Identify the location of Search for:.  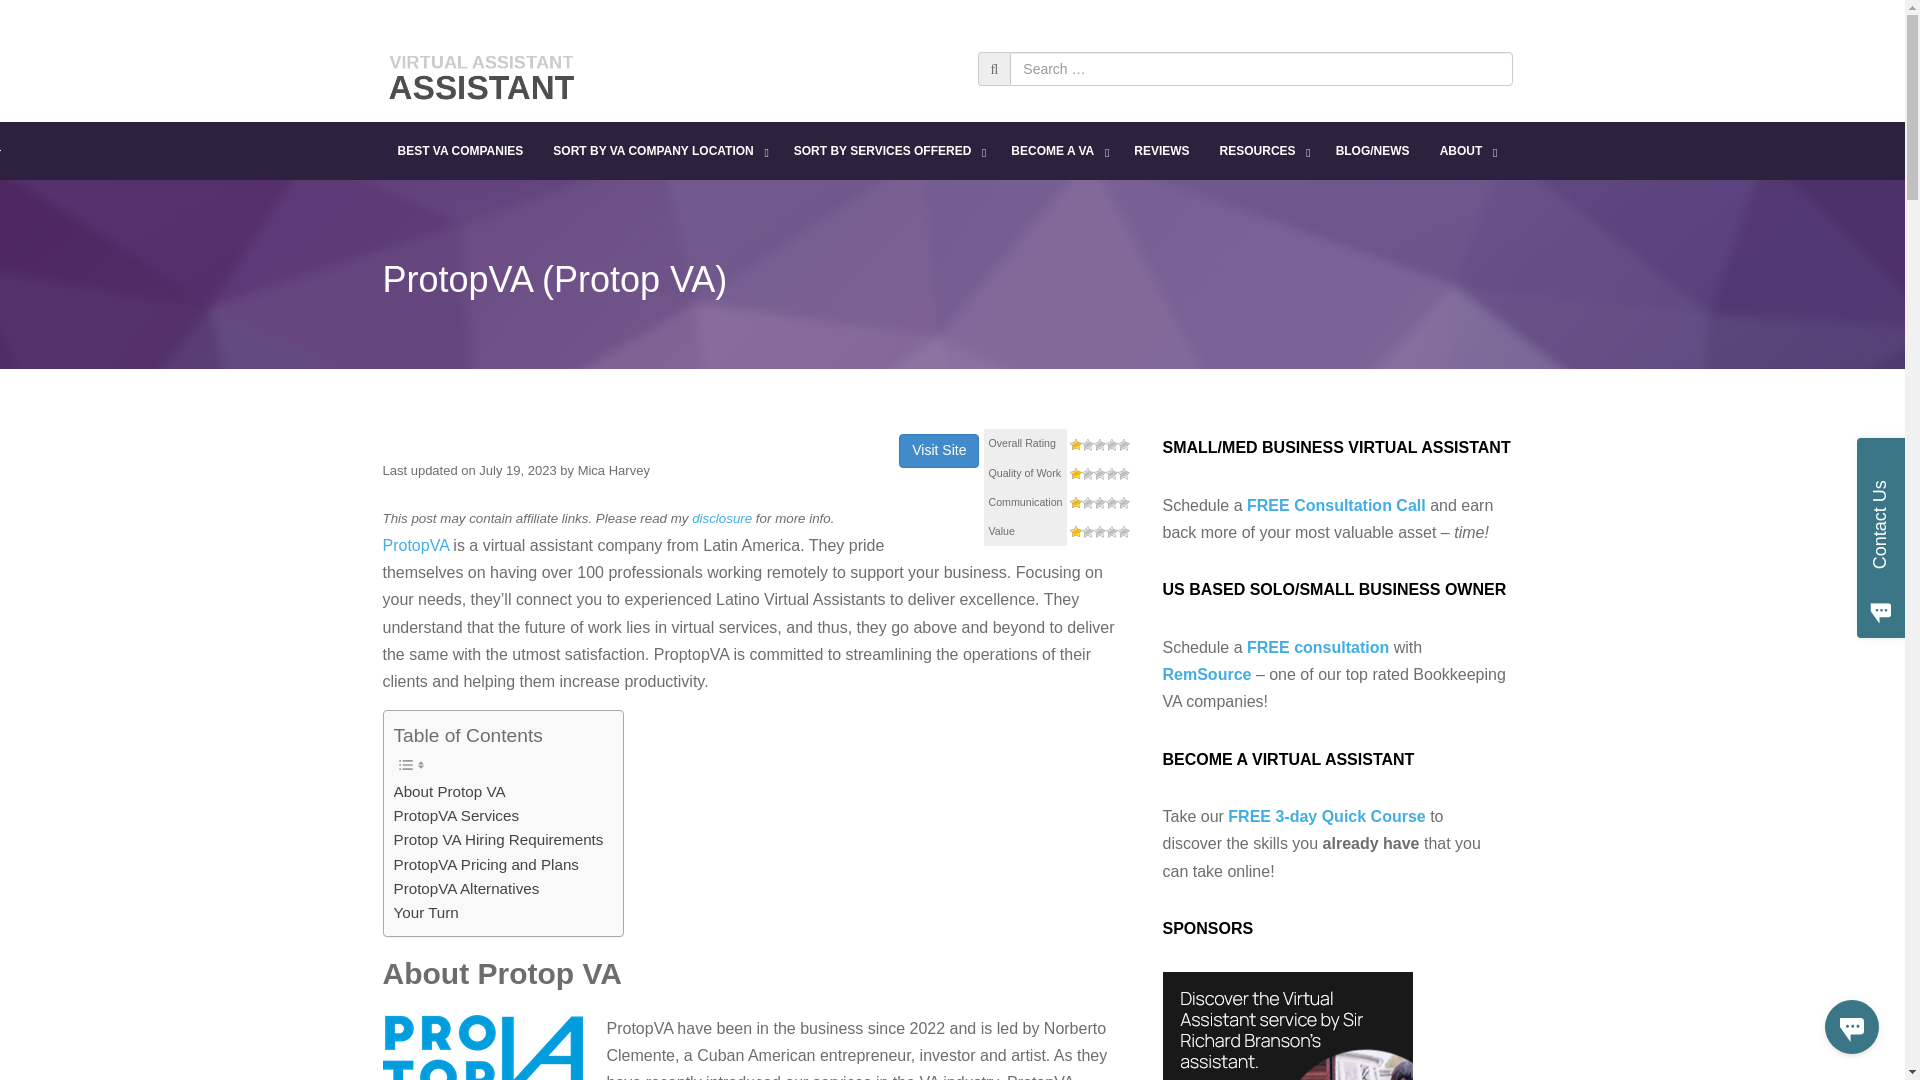
(1260, 68).